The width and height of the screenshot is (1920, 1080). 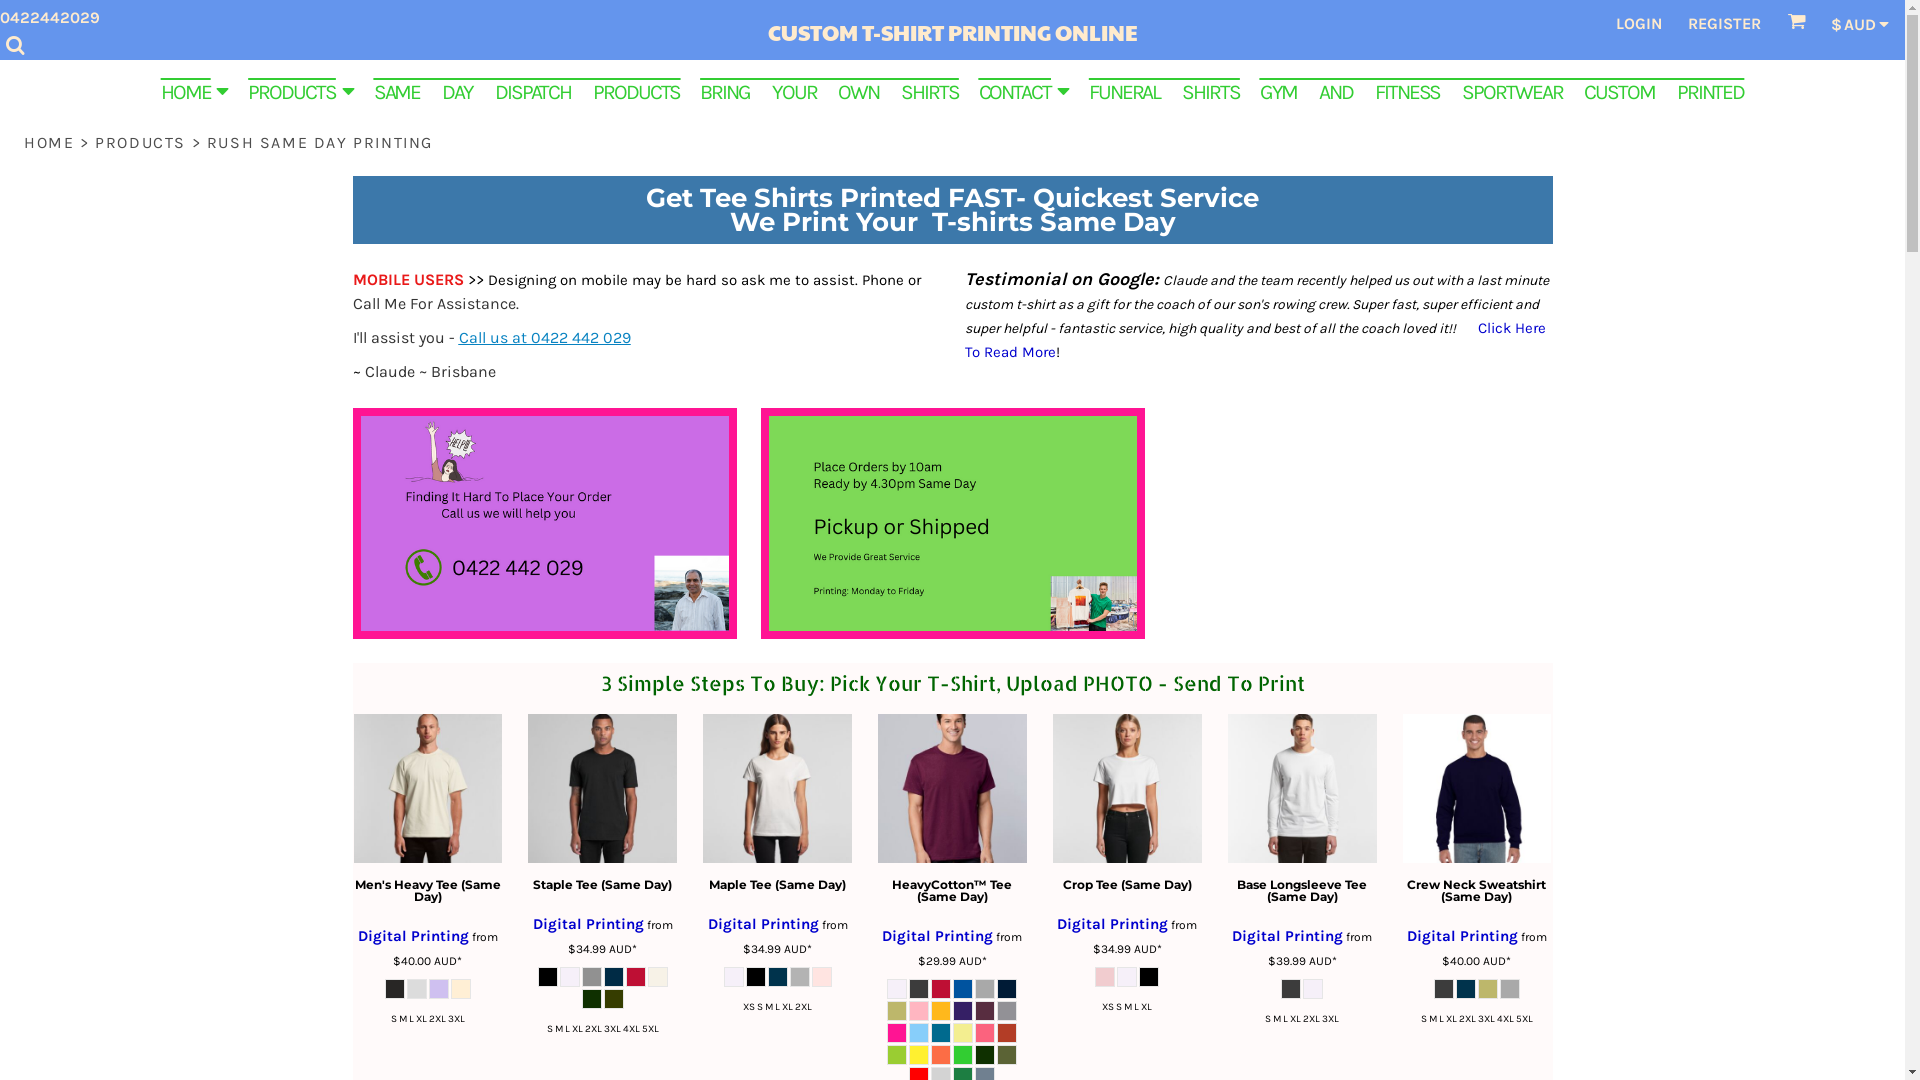 I want to click on Base Longsleeve Tee (Same Day), so click(x=1302, y=890).